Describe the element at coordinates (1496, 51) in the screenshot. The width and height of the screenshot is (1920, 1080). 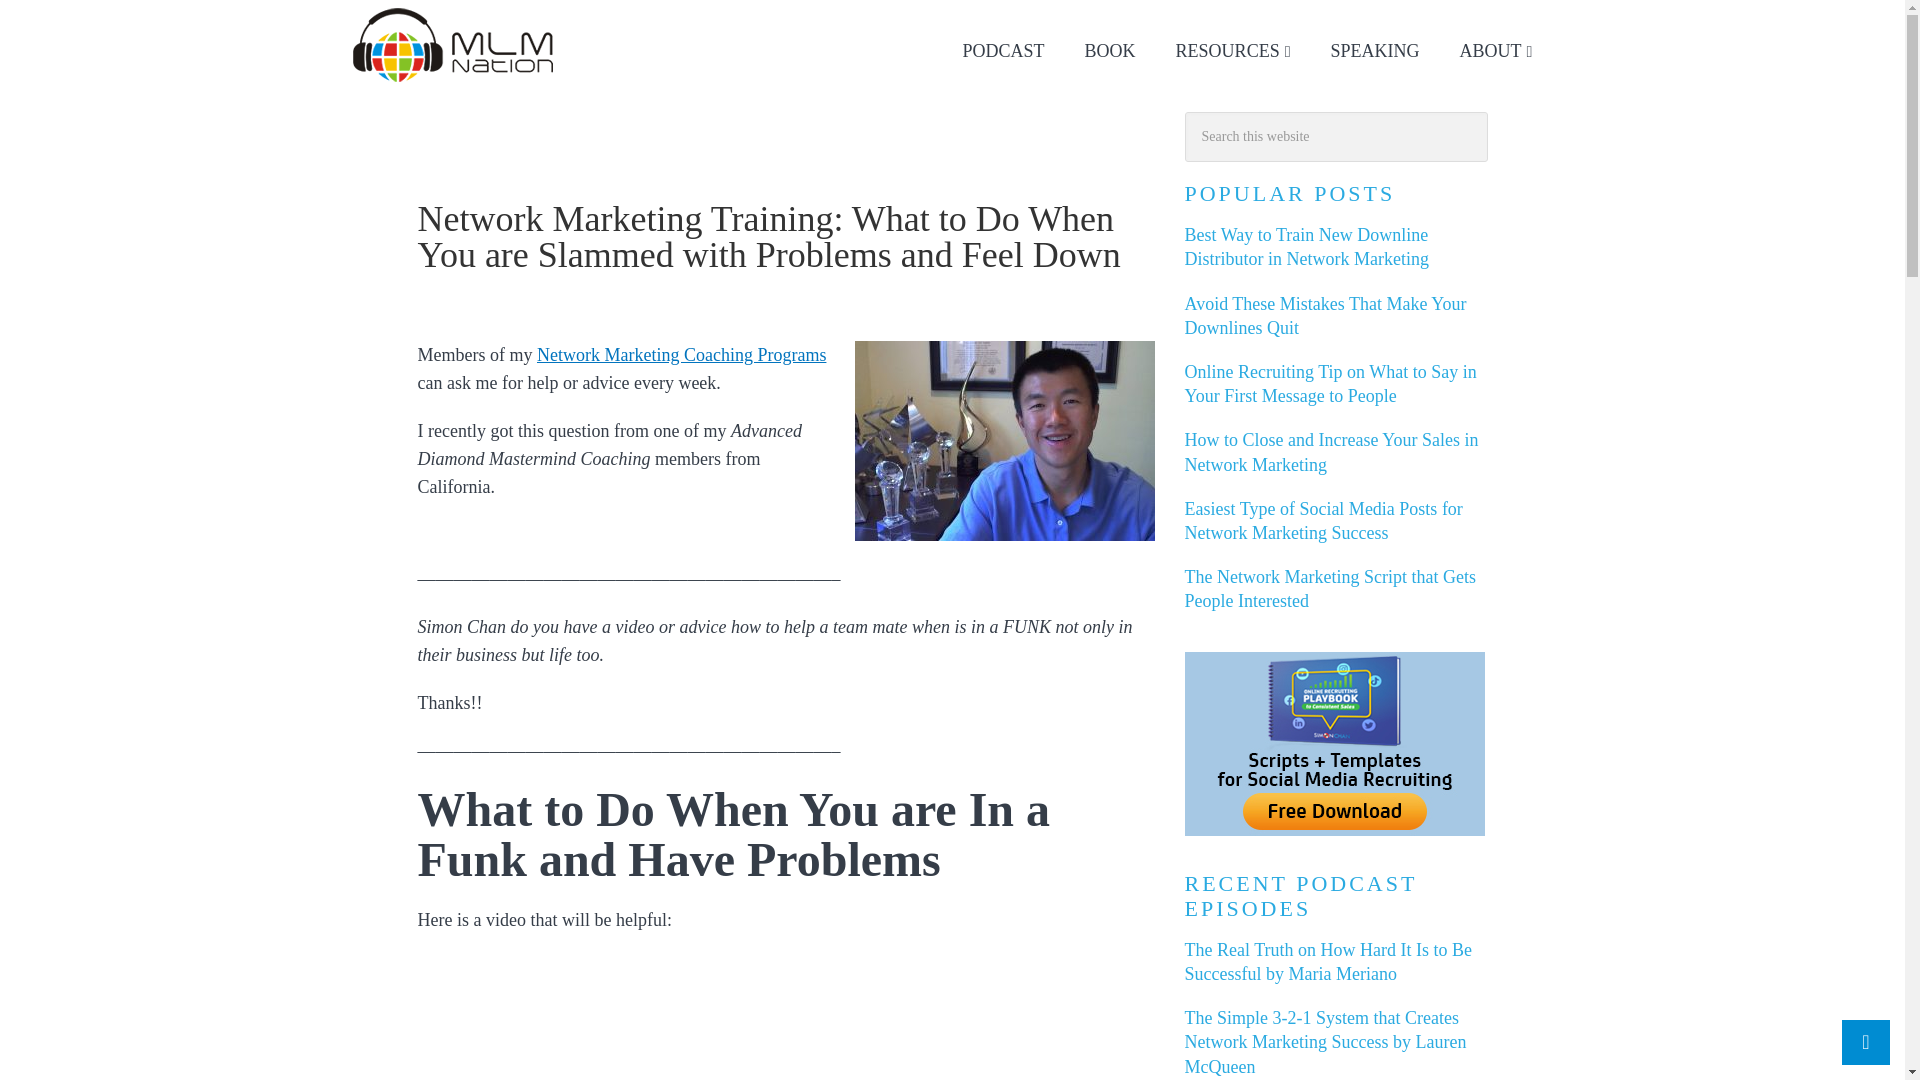
I see `ABOUT` at that location.